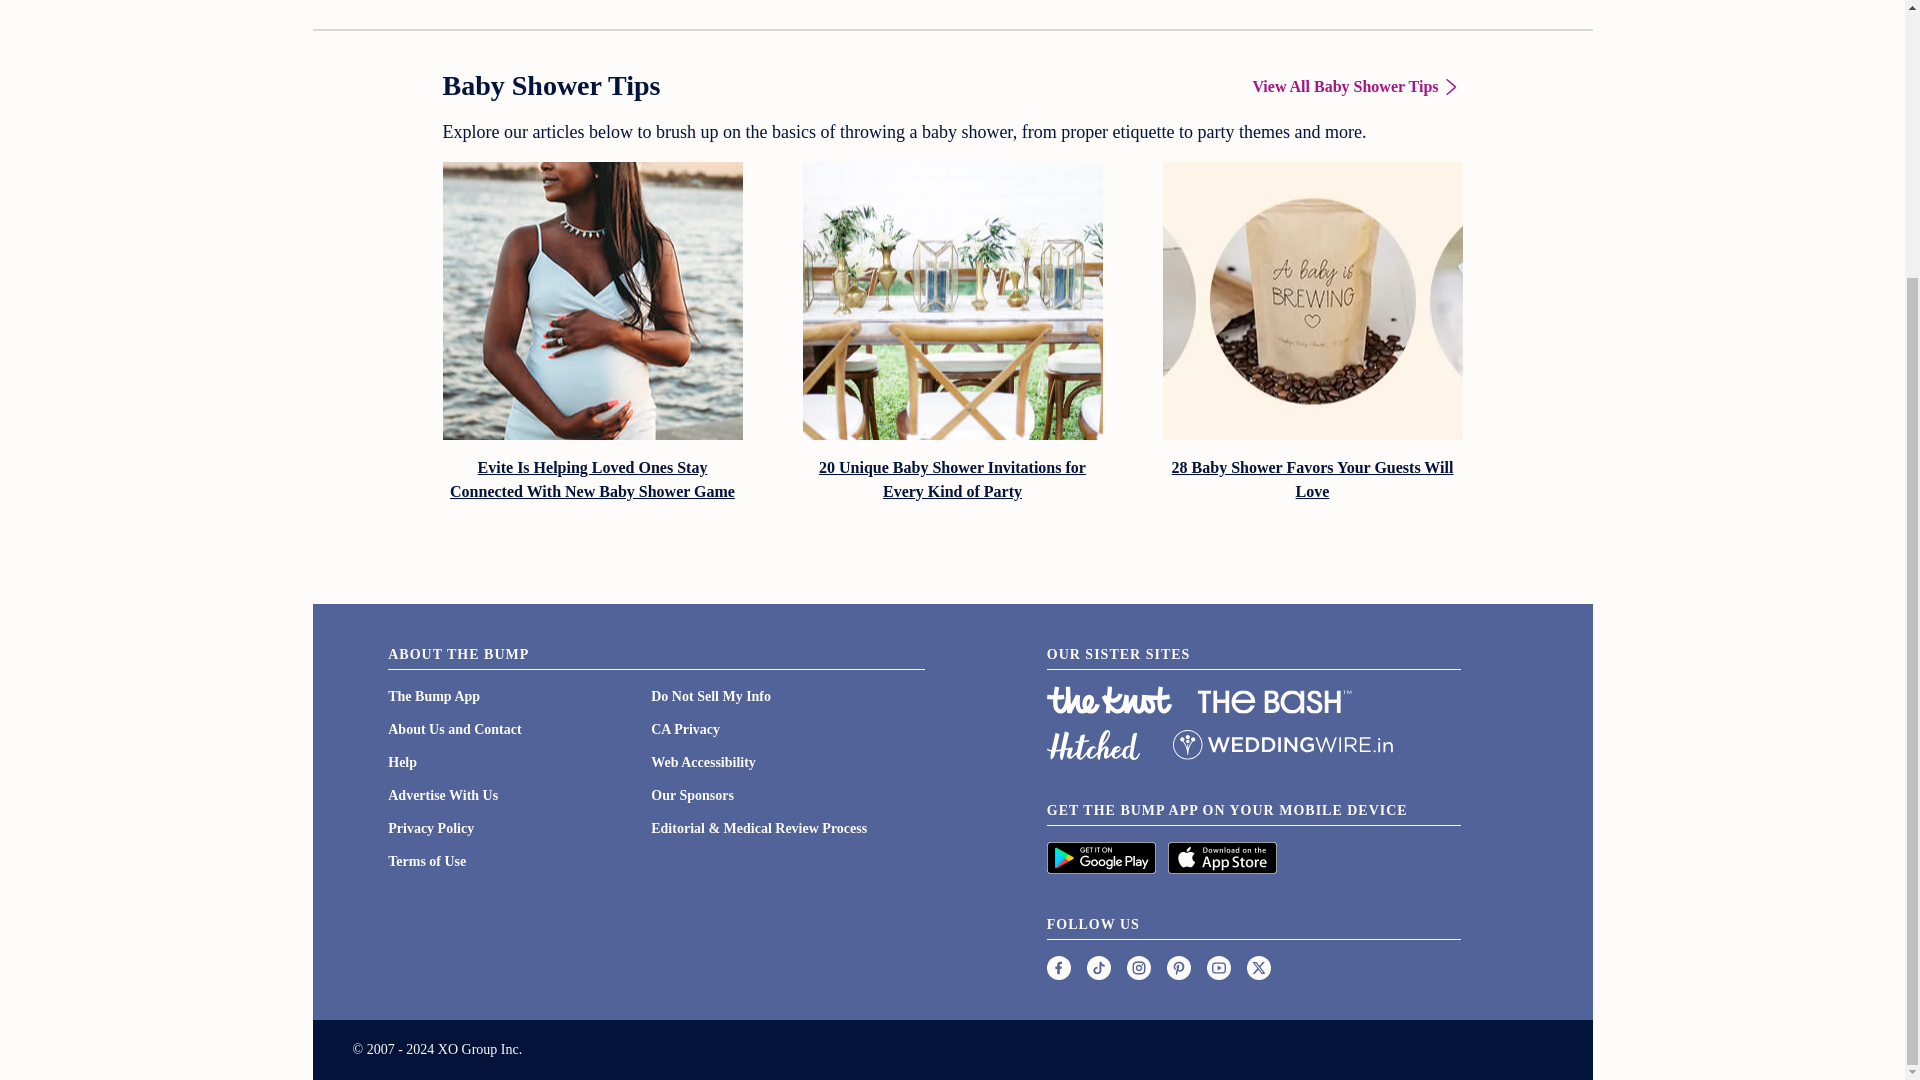 This screenshot has width=1920, height=1080. I want to click on The Bump App, so click(434, 696).